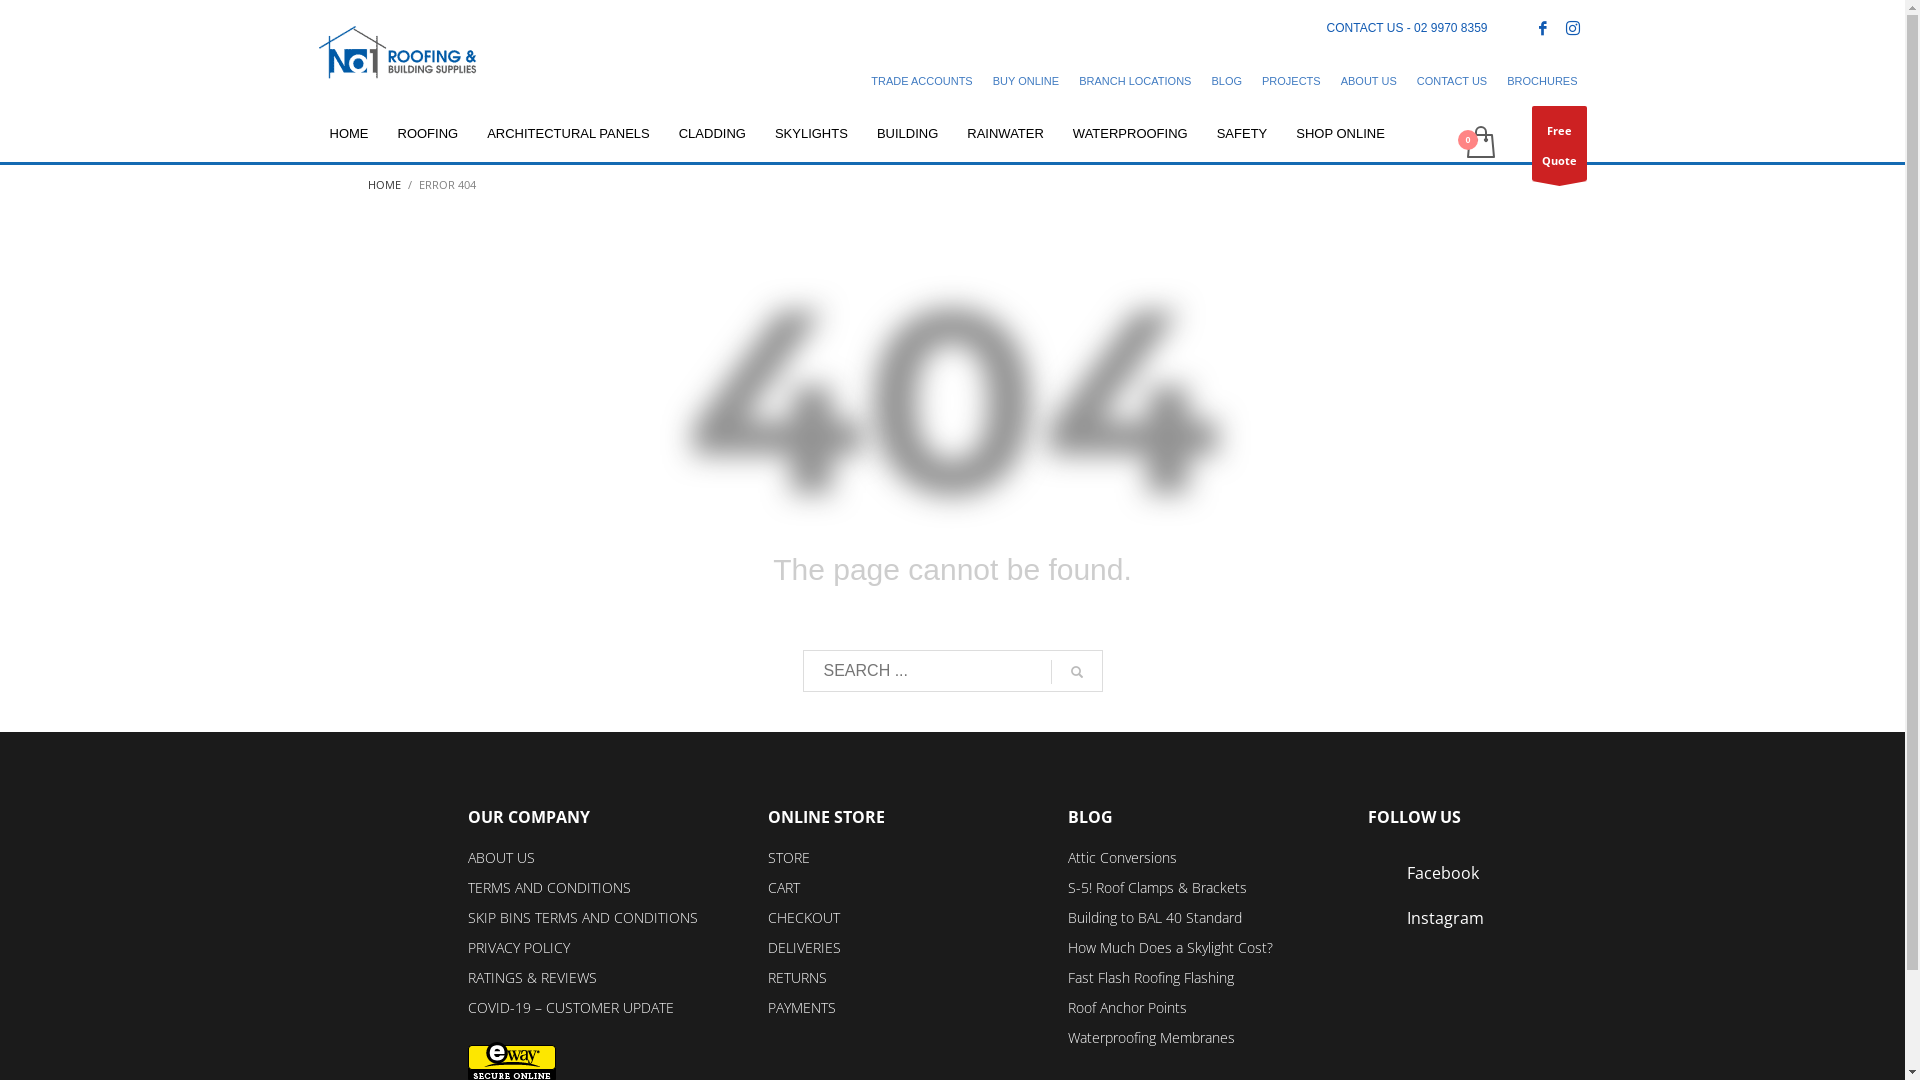 The height and width of the screenshot is (1080, 1920). What do you see at coordinates (583, 918) in the screenshot?
I see `SKIP BINS TERMS AND CONDITIONS` at bounding box center [583, 918].